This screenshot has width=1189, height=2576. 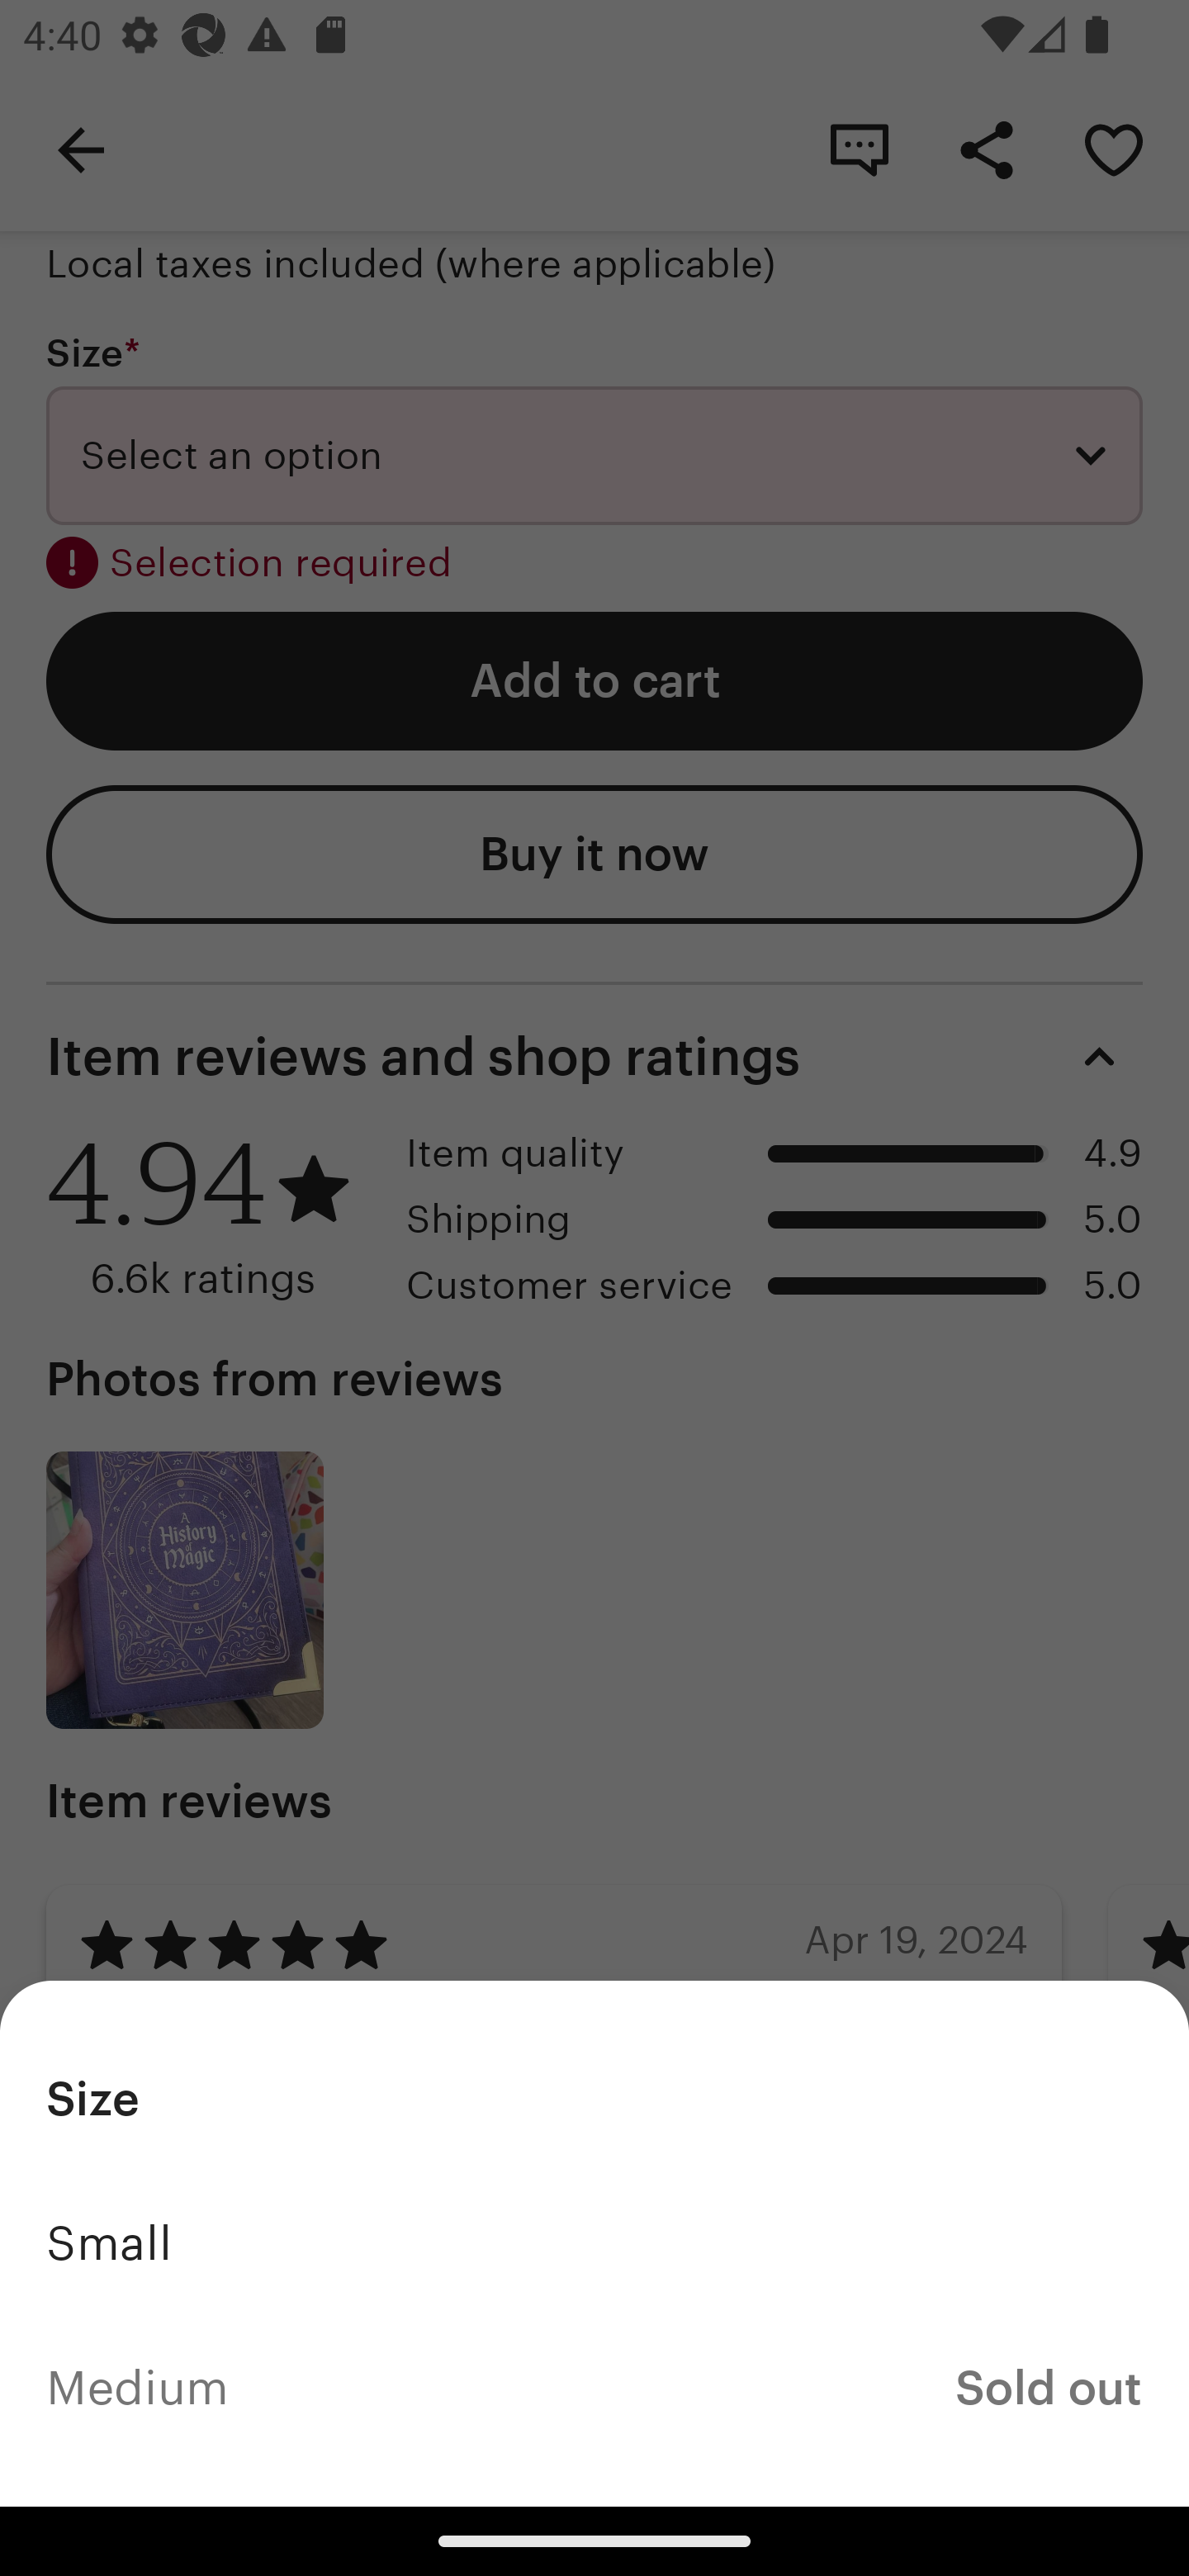 I want to click on Medium Sold out, so click(x=594, y=2388).